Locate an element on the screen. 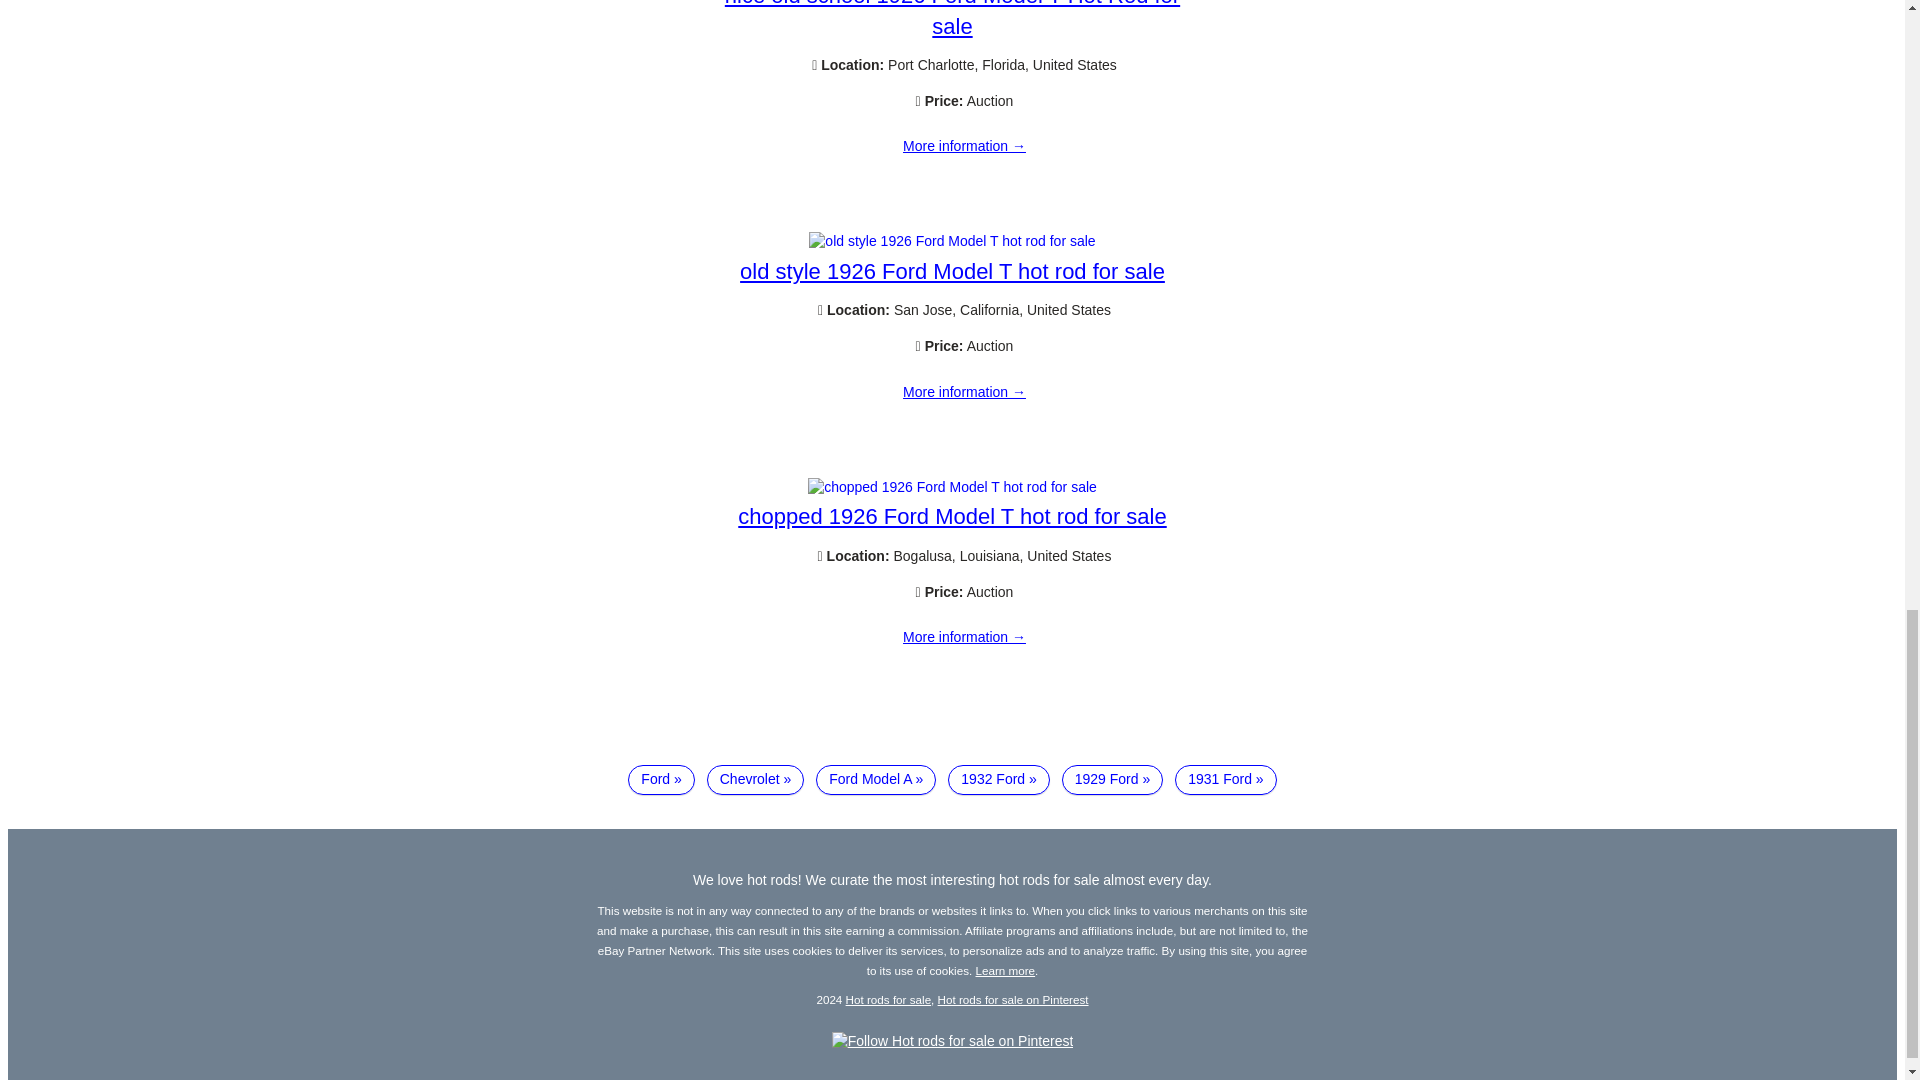 The image size is (1920, 1080). 1931 Ford is located at coordinates (1226, 779).